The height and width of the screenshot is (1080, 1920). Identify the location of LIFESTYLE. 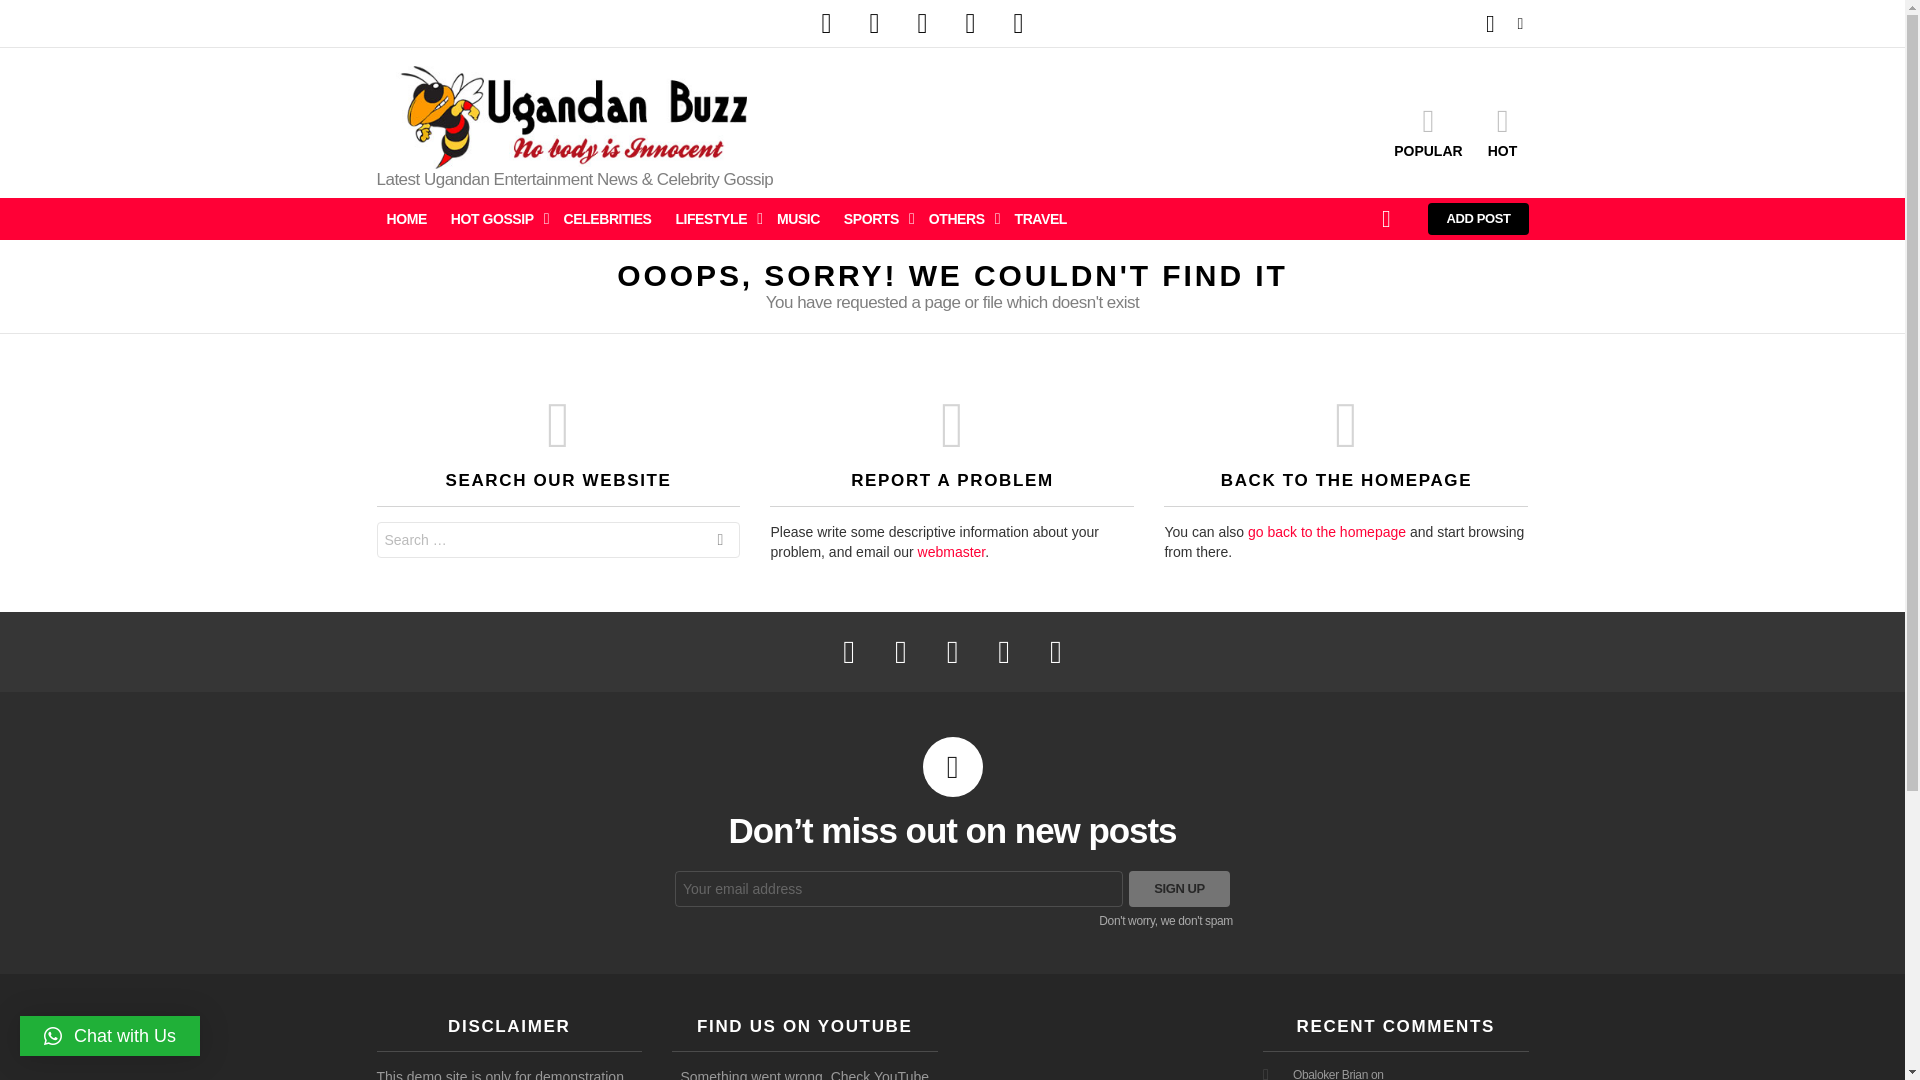
(713, 219).